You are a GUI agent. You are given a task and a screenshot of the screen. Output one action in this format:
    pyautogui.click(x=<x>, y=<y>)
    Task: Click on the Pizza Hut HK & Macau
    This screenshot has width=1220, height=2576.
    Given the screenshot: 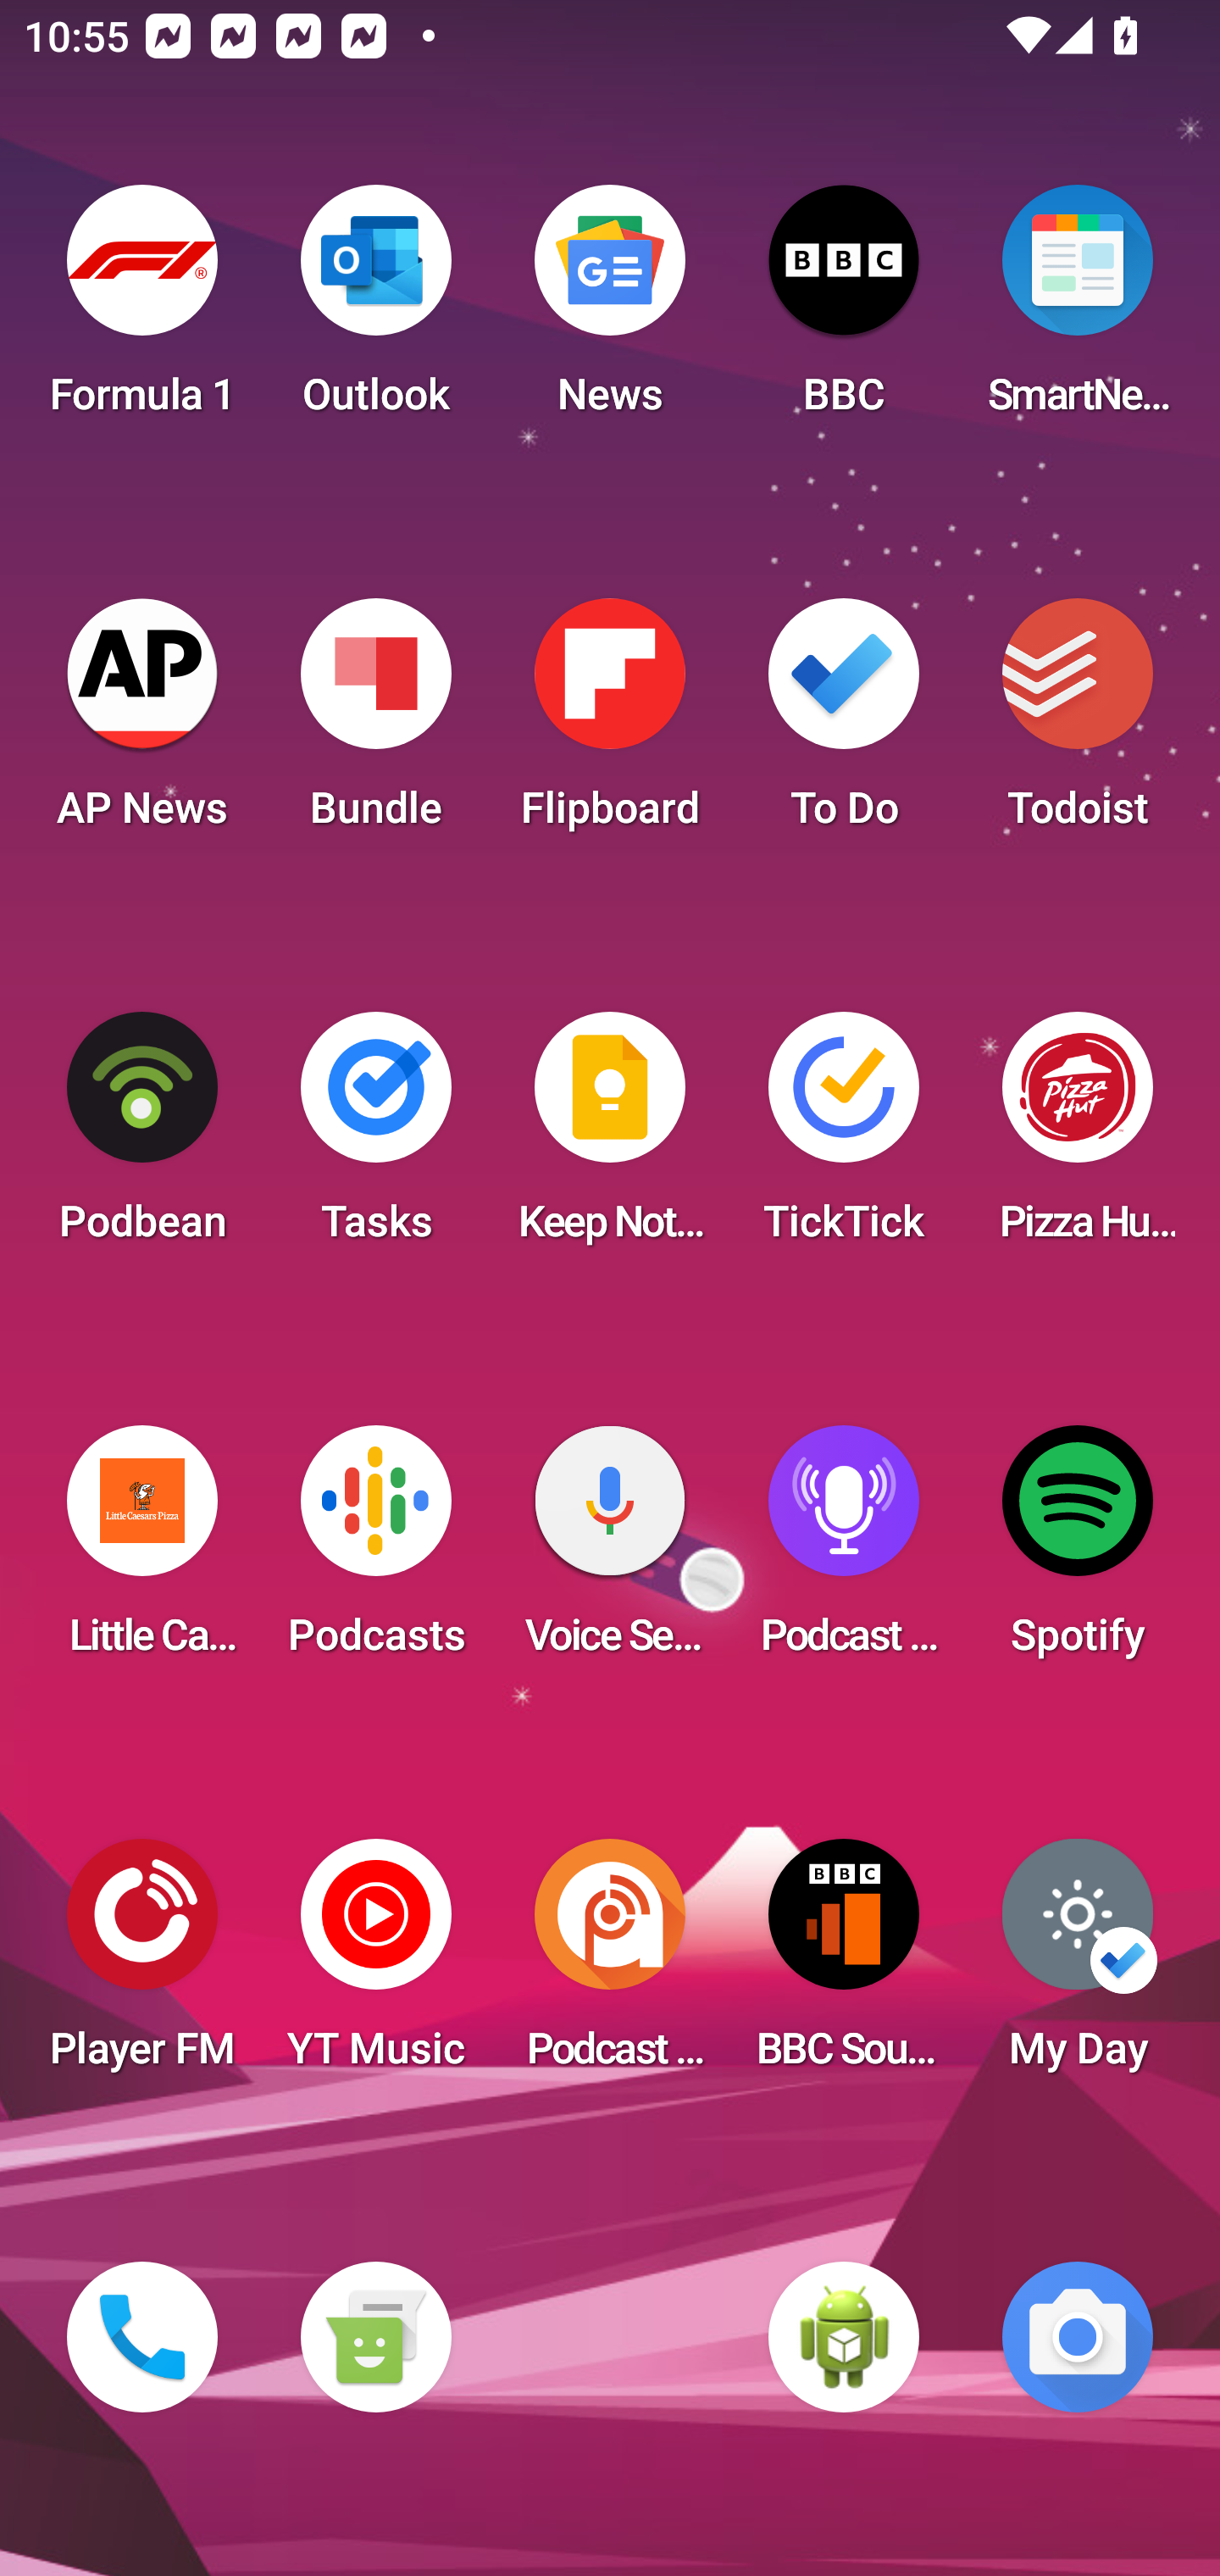 What is the action you would take?
    pyautogui.click(x=1078, y=1137)
    